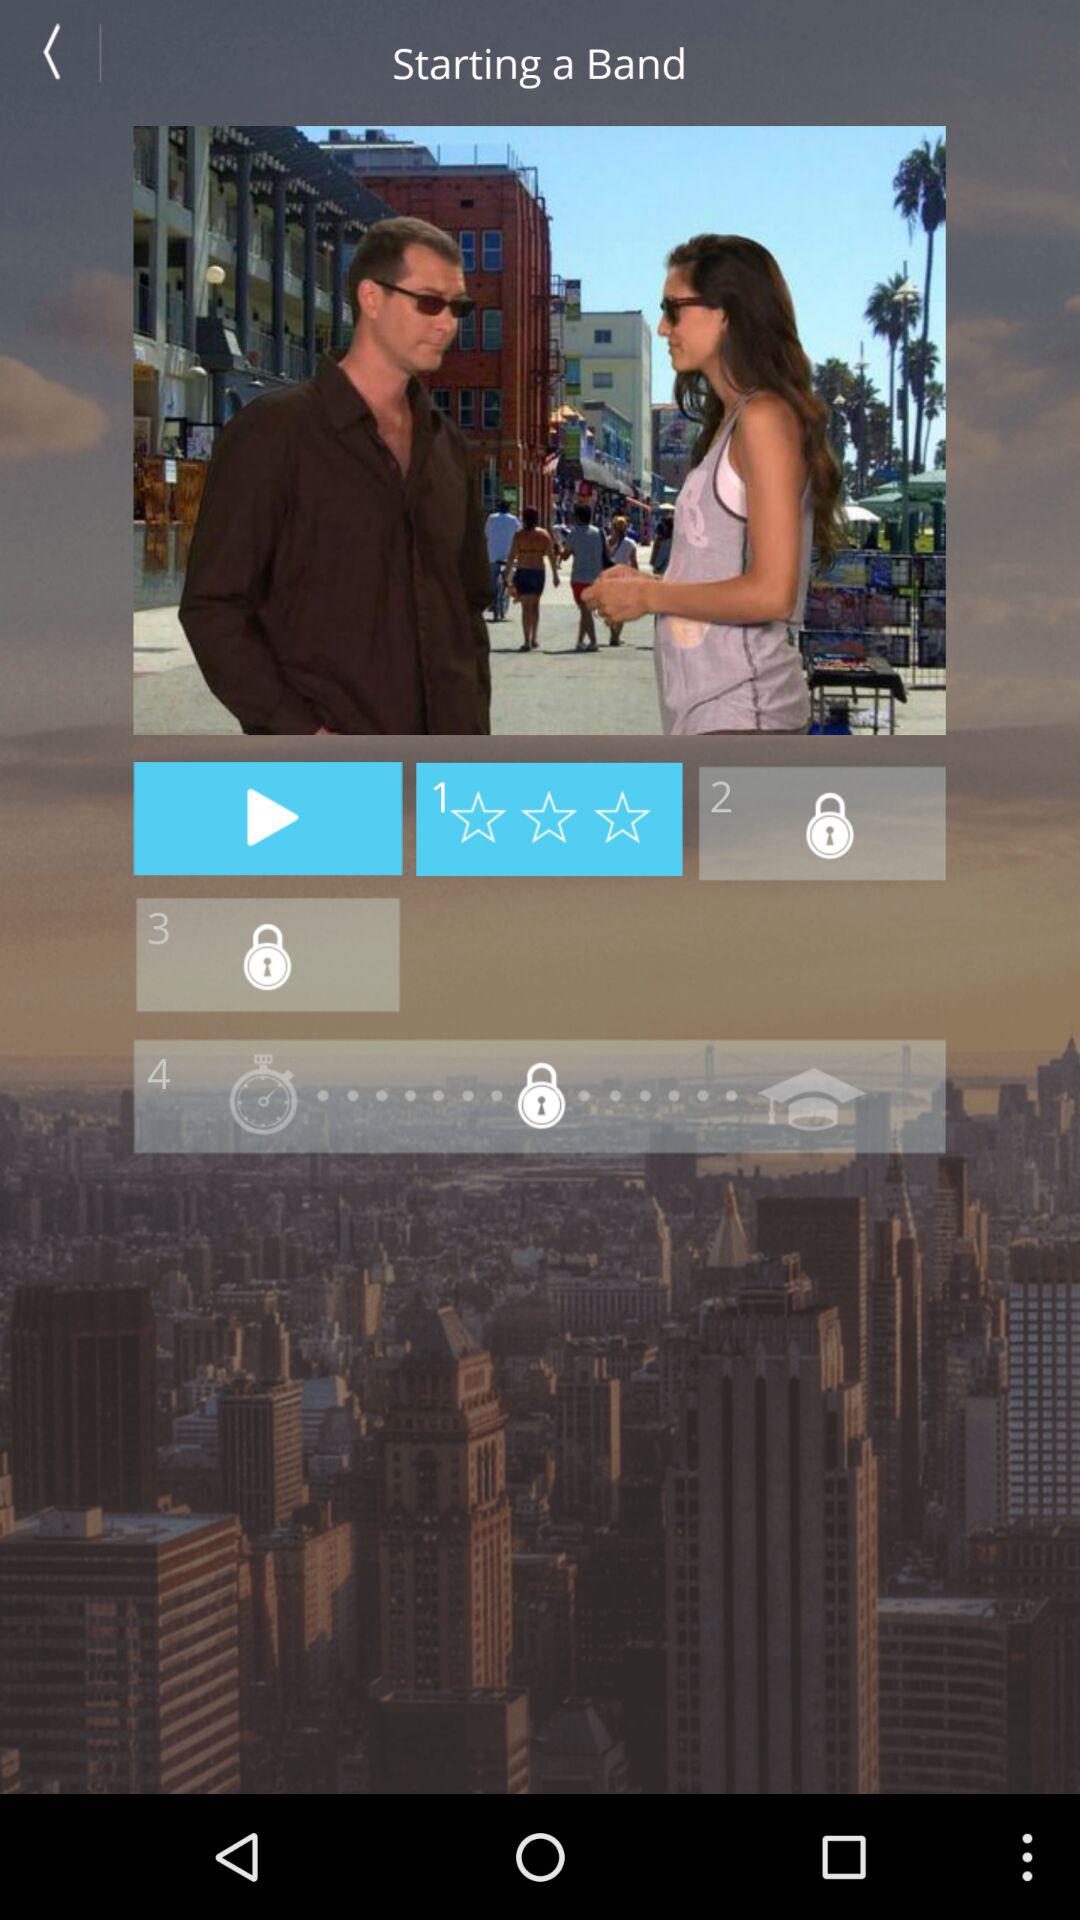 The width and height of the screenshot is (1080, 1920). Describe the element at coordinates (268, 818) in the screenshot. I see `play button` at that location.